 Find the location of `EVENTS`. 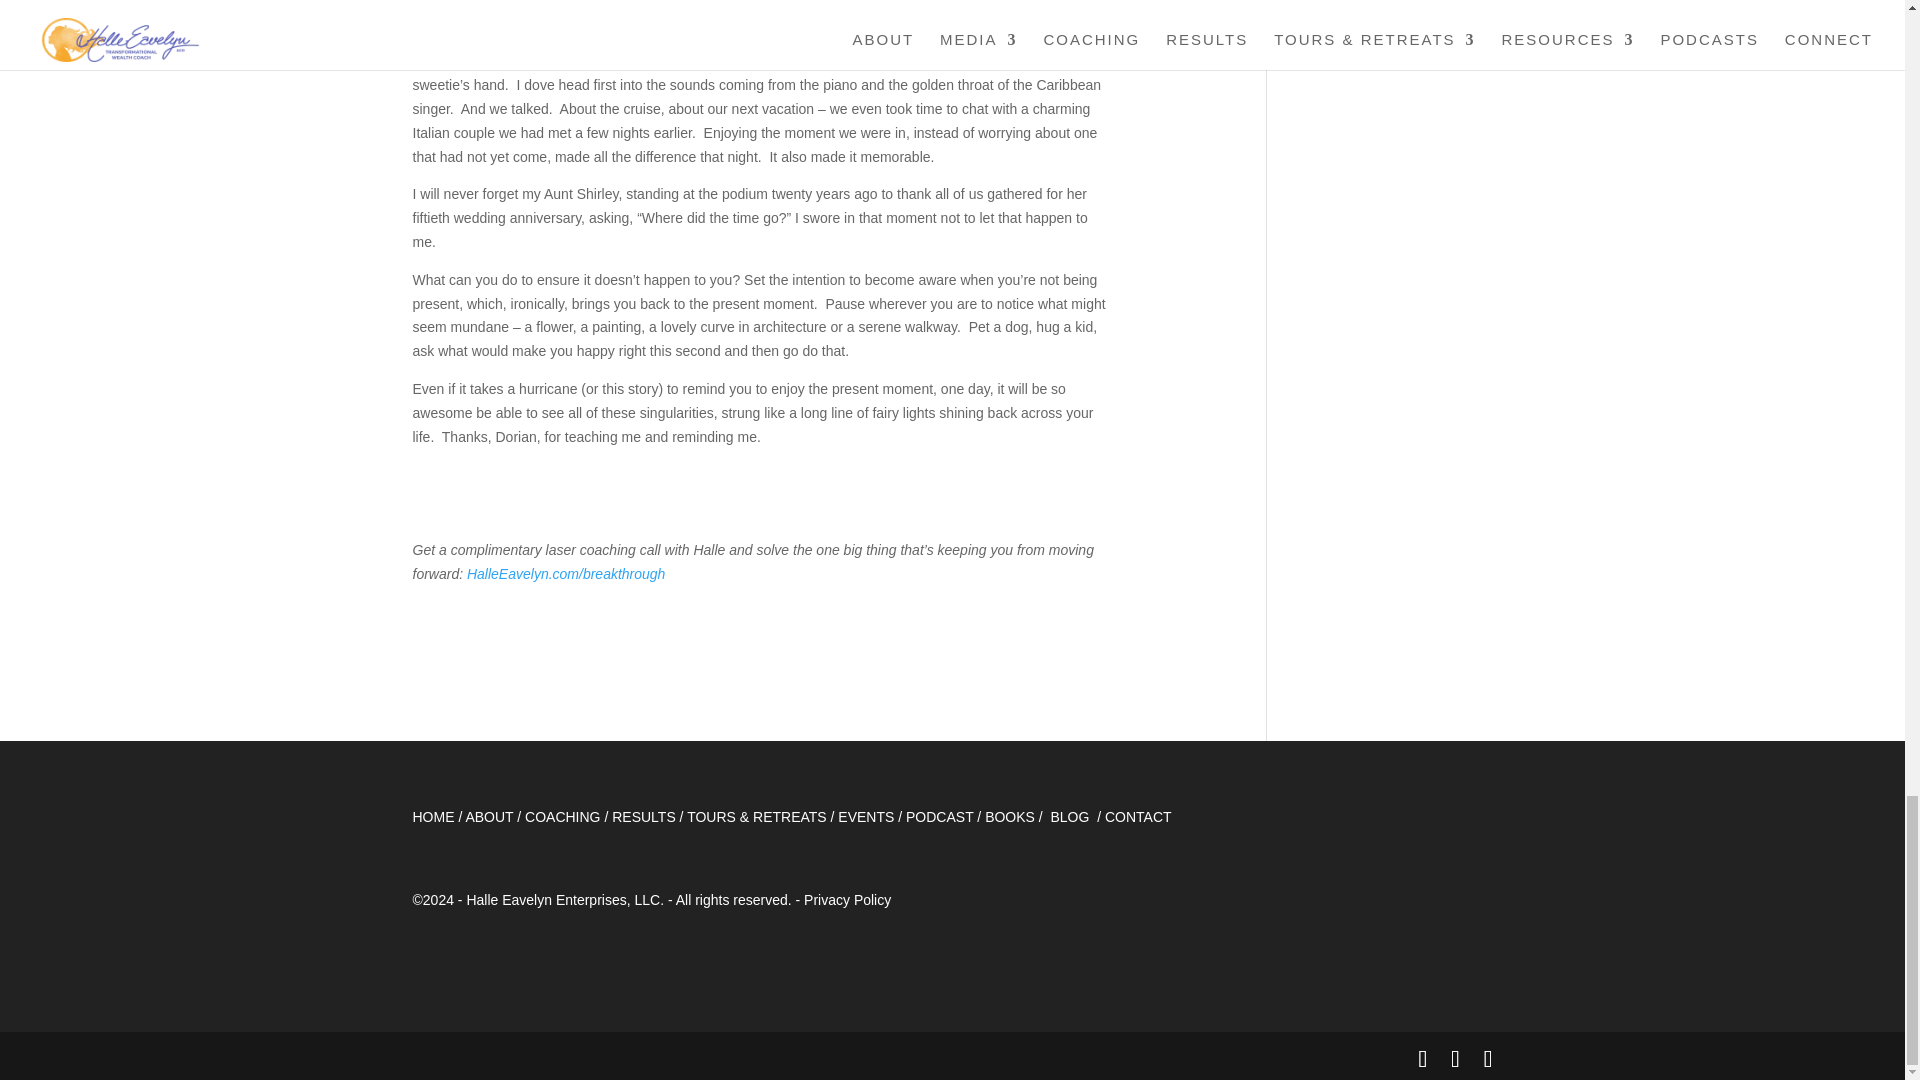

EVENTS is located at coordinates (866, 816).